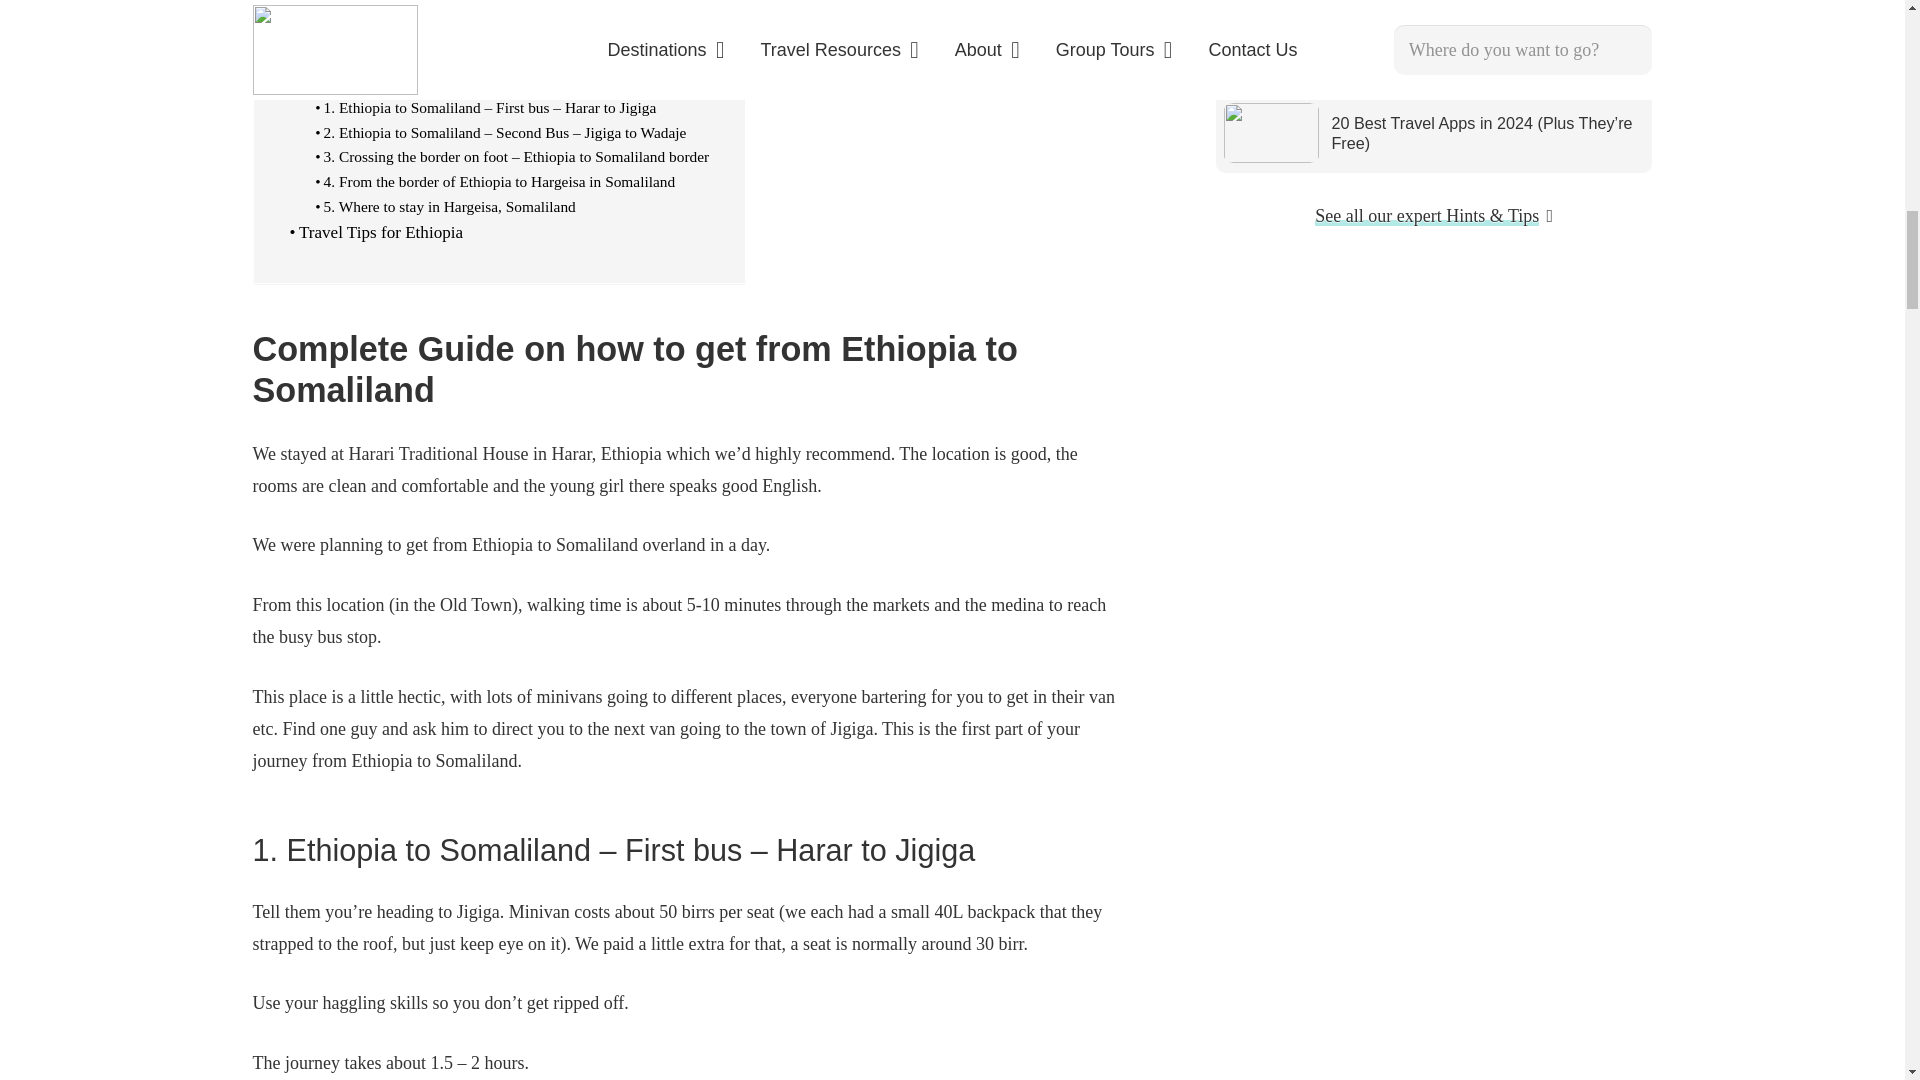 This screenshot has height=1080, width=1920. I want to click on Travel Tips for Ethiopia, so click(376, 232).